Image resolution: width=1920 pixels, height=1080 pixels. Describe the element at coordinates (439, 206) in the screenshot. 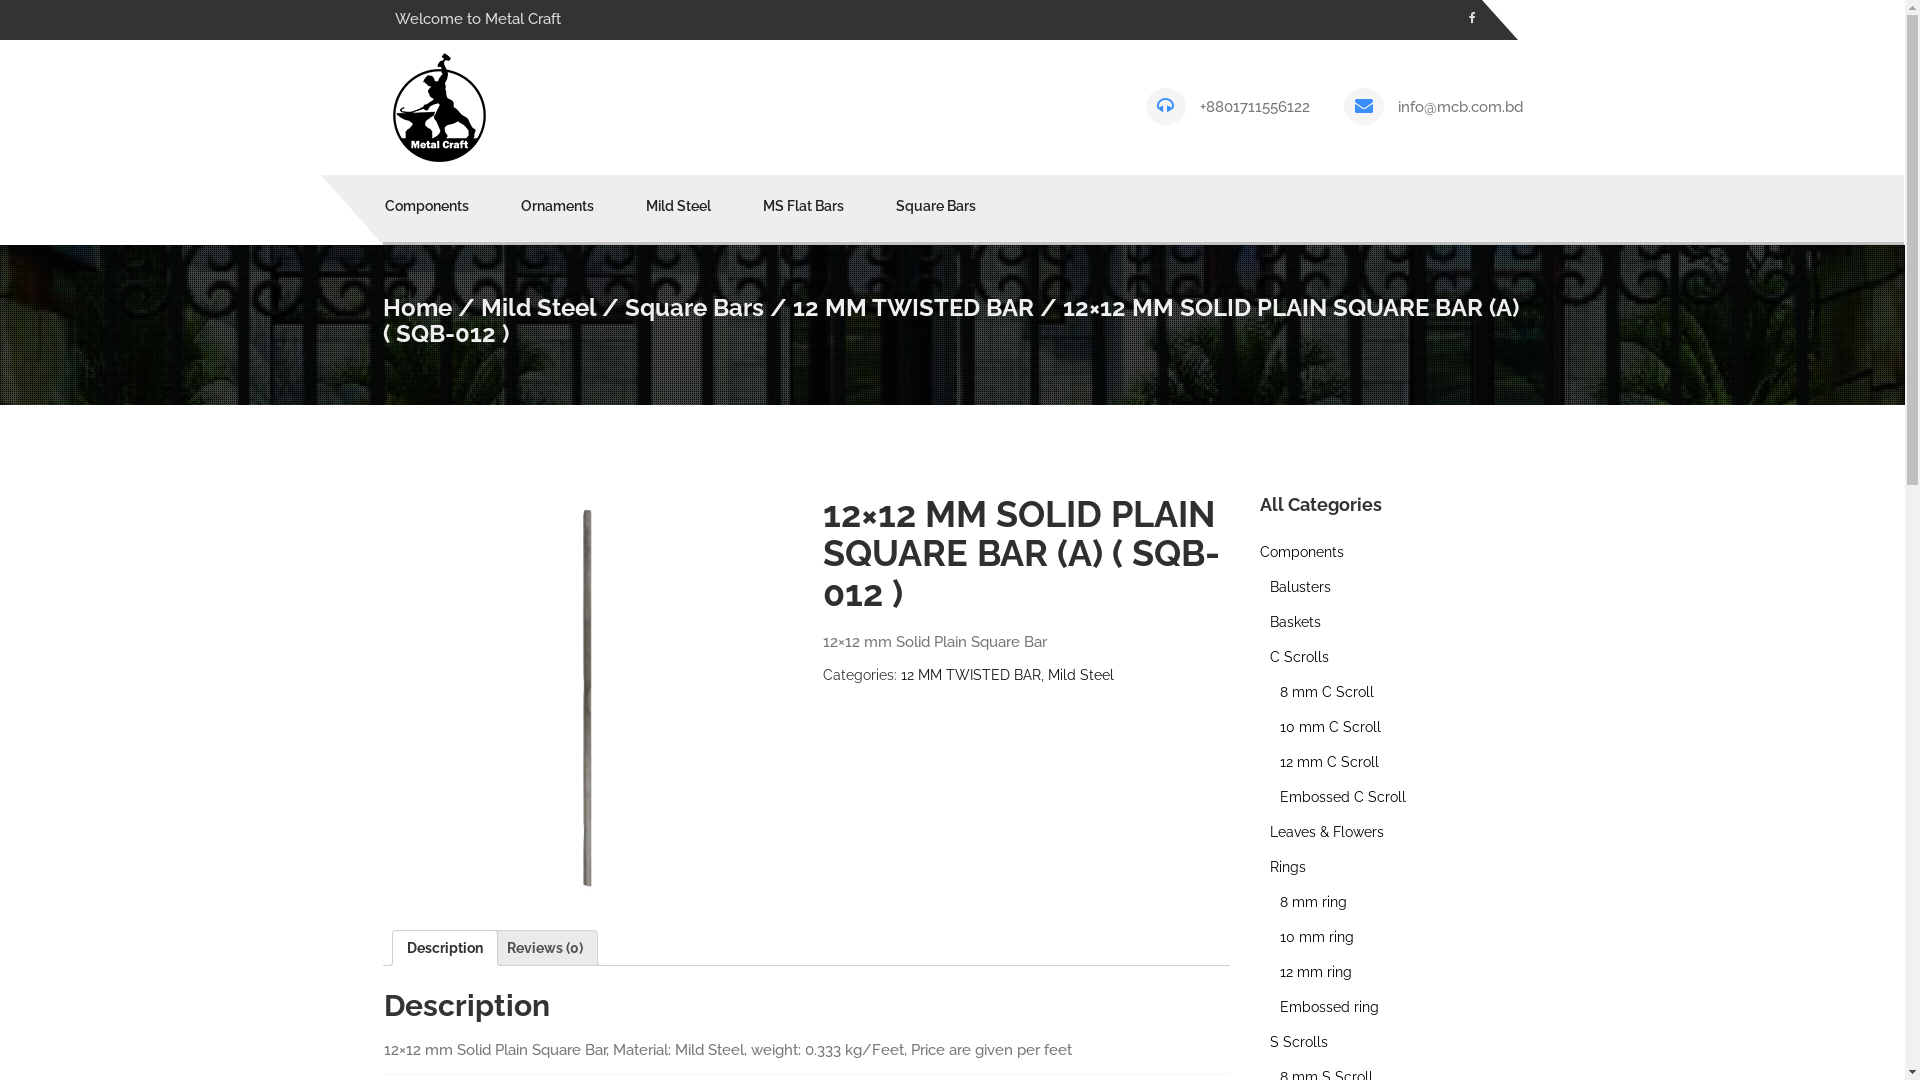

I see `Components` at that location.